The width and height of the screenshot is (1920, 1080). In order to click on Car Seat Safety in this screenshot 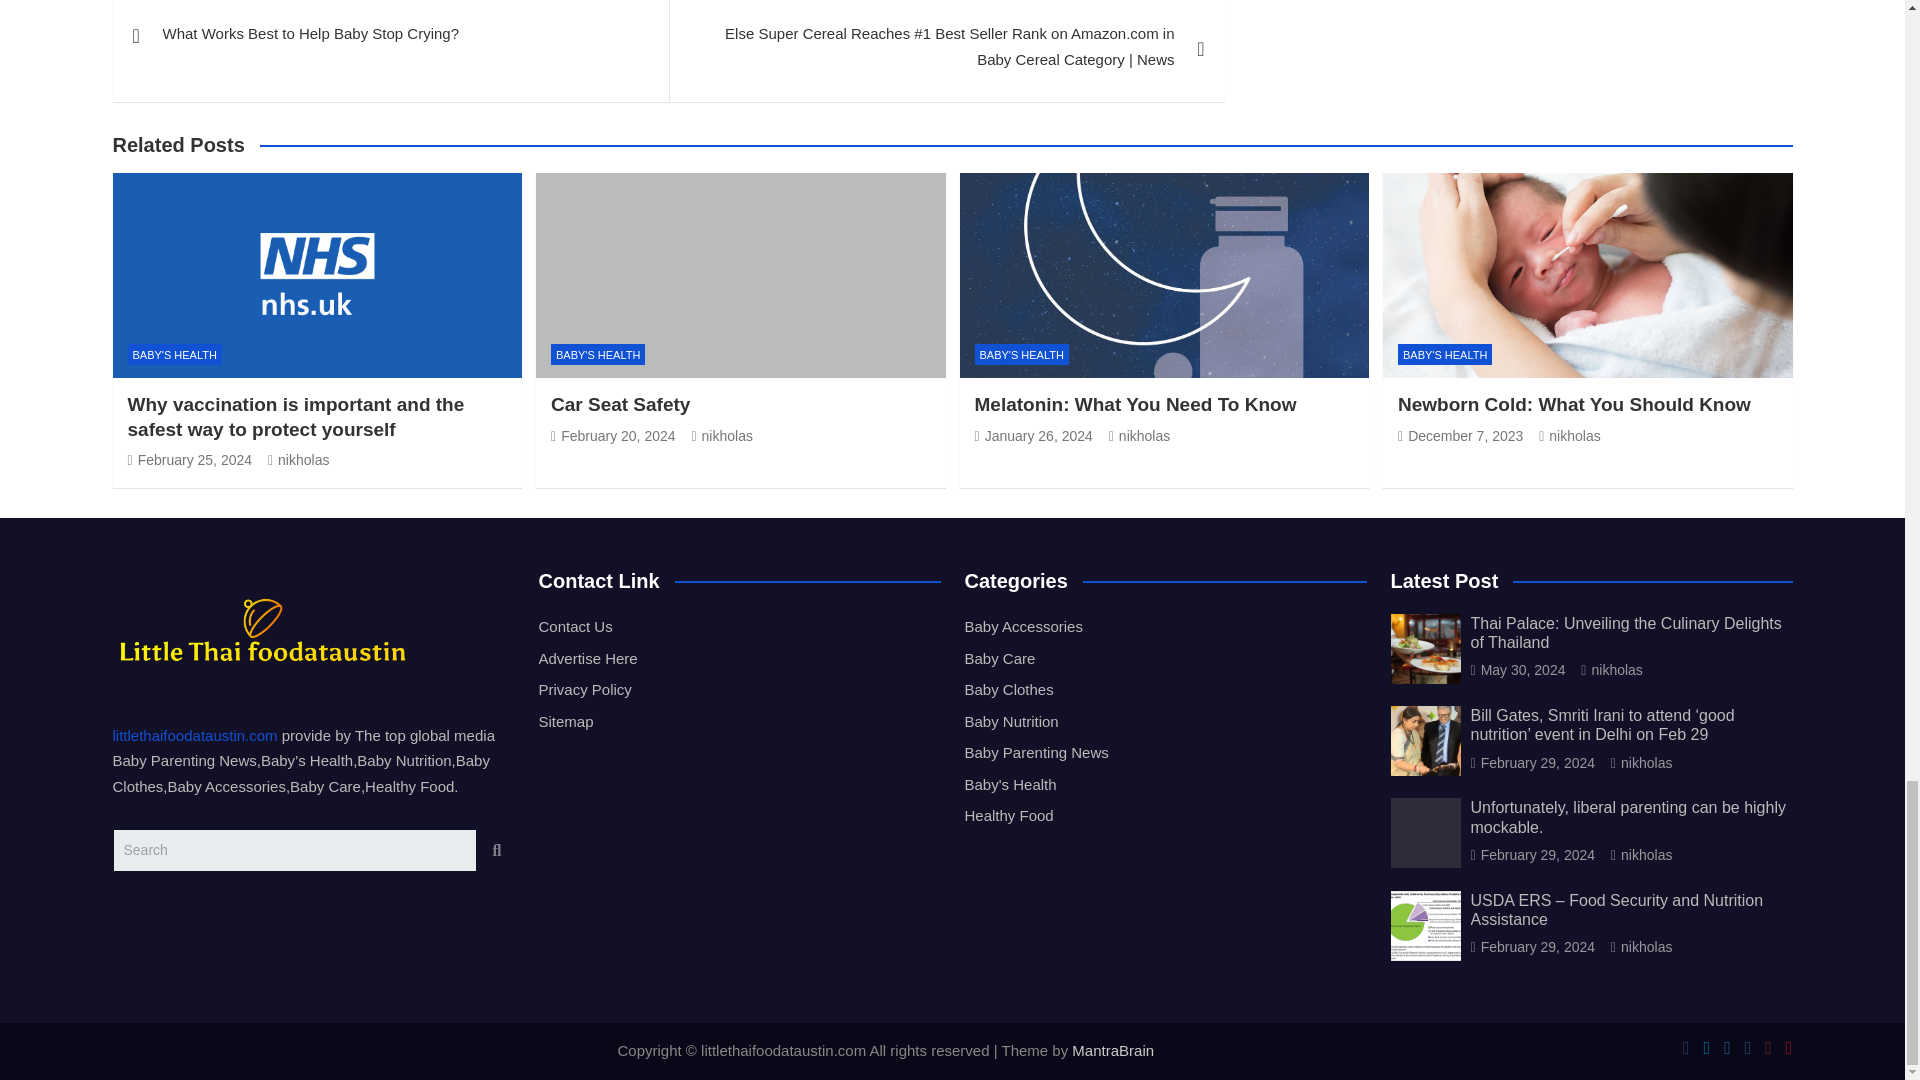, I will do `click(613, 435)`.